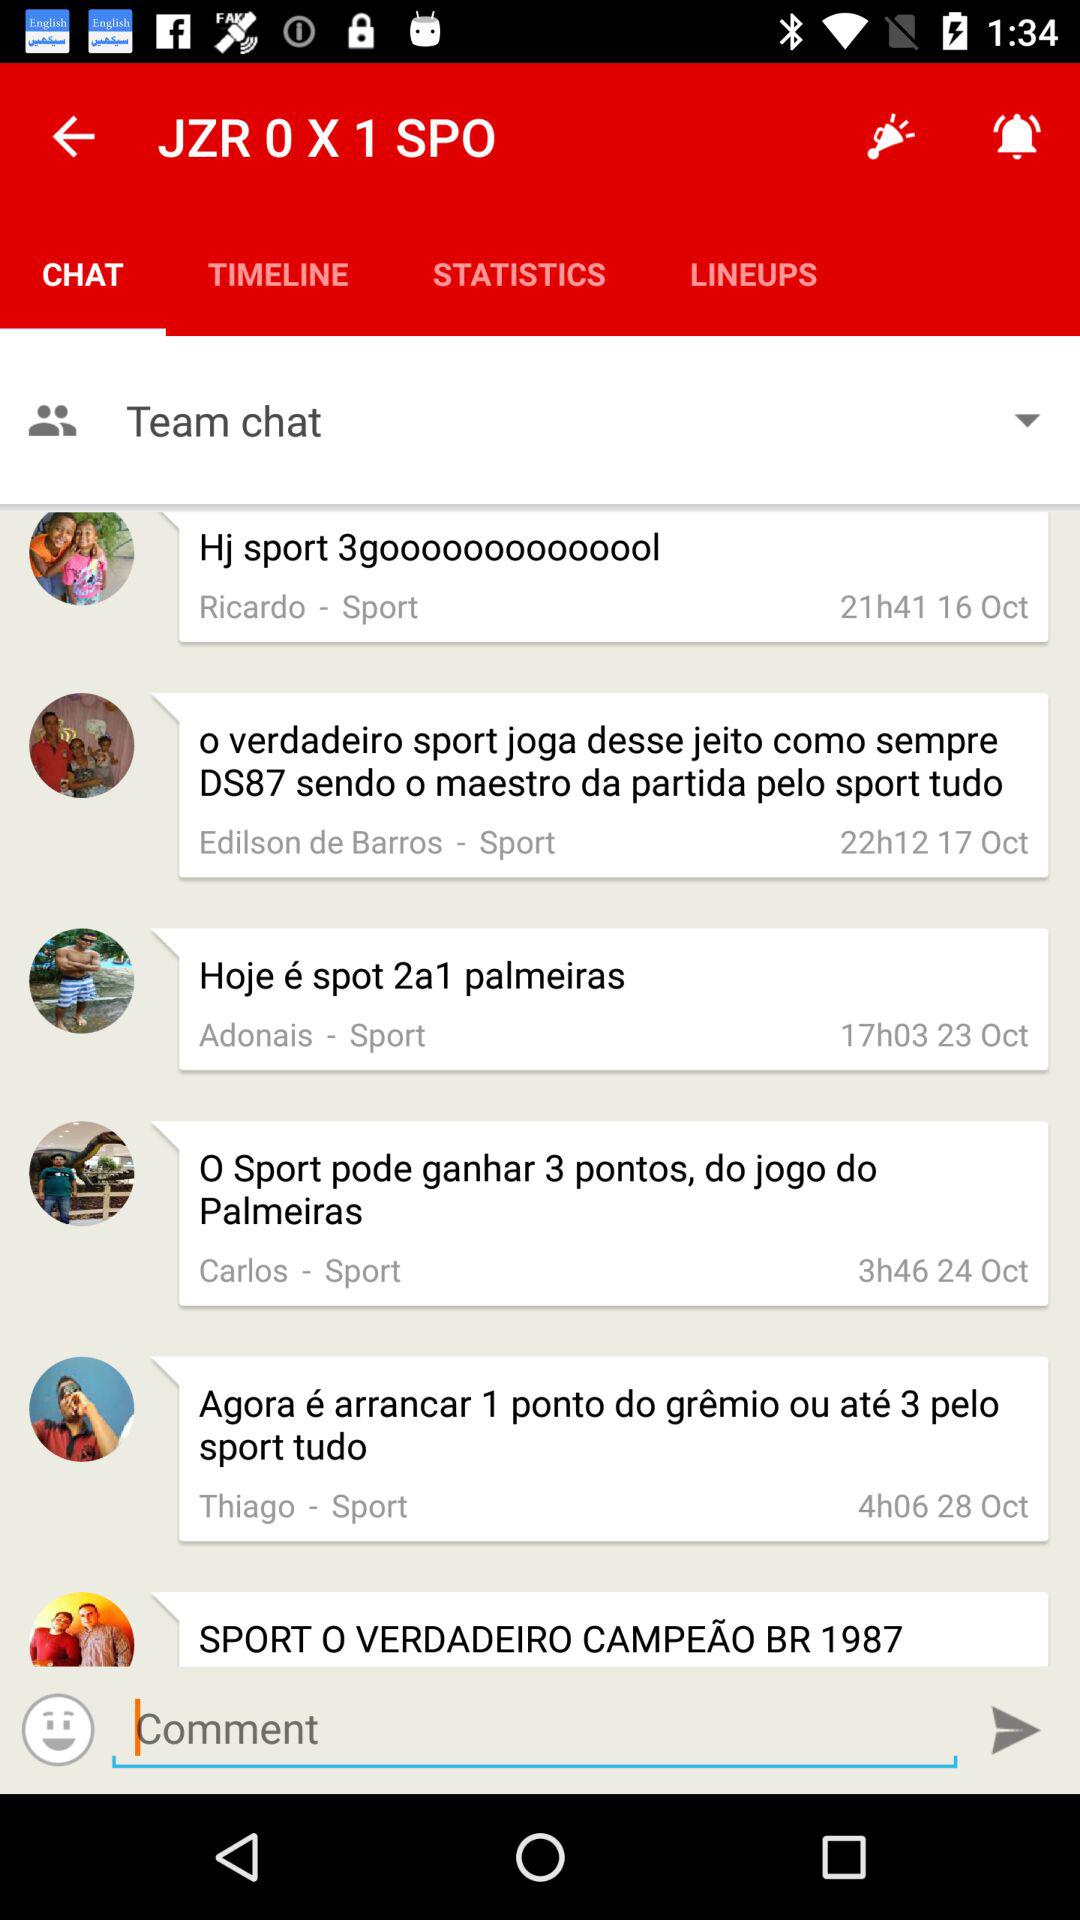 Image resolution: width=1080 pixels, height=1920 pixels. I want to click on turn on the - item, so click(313, 1504).